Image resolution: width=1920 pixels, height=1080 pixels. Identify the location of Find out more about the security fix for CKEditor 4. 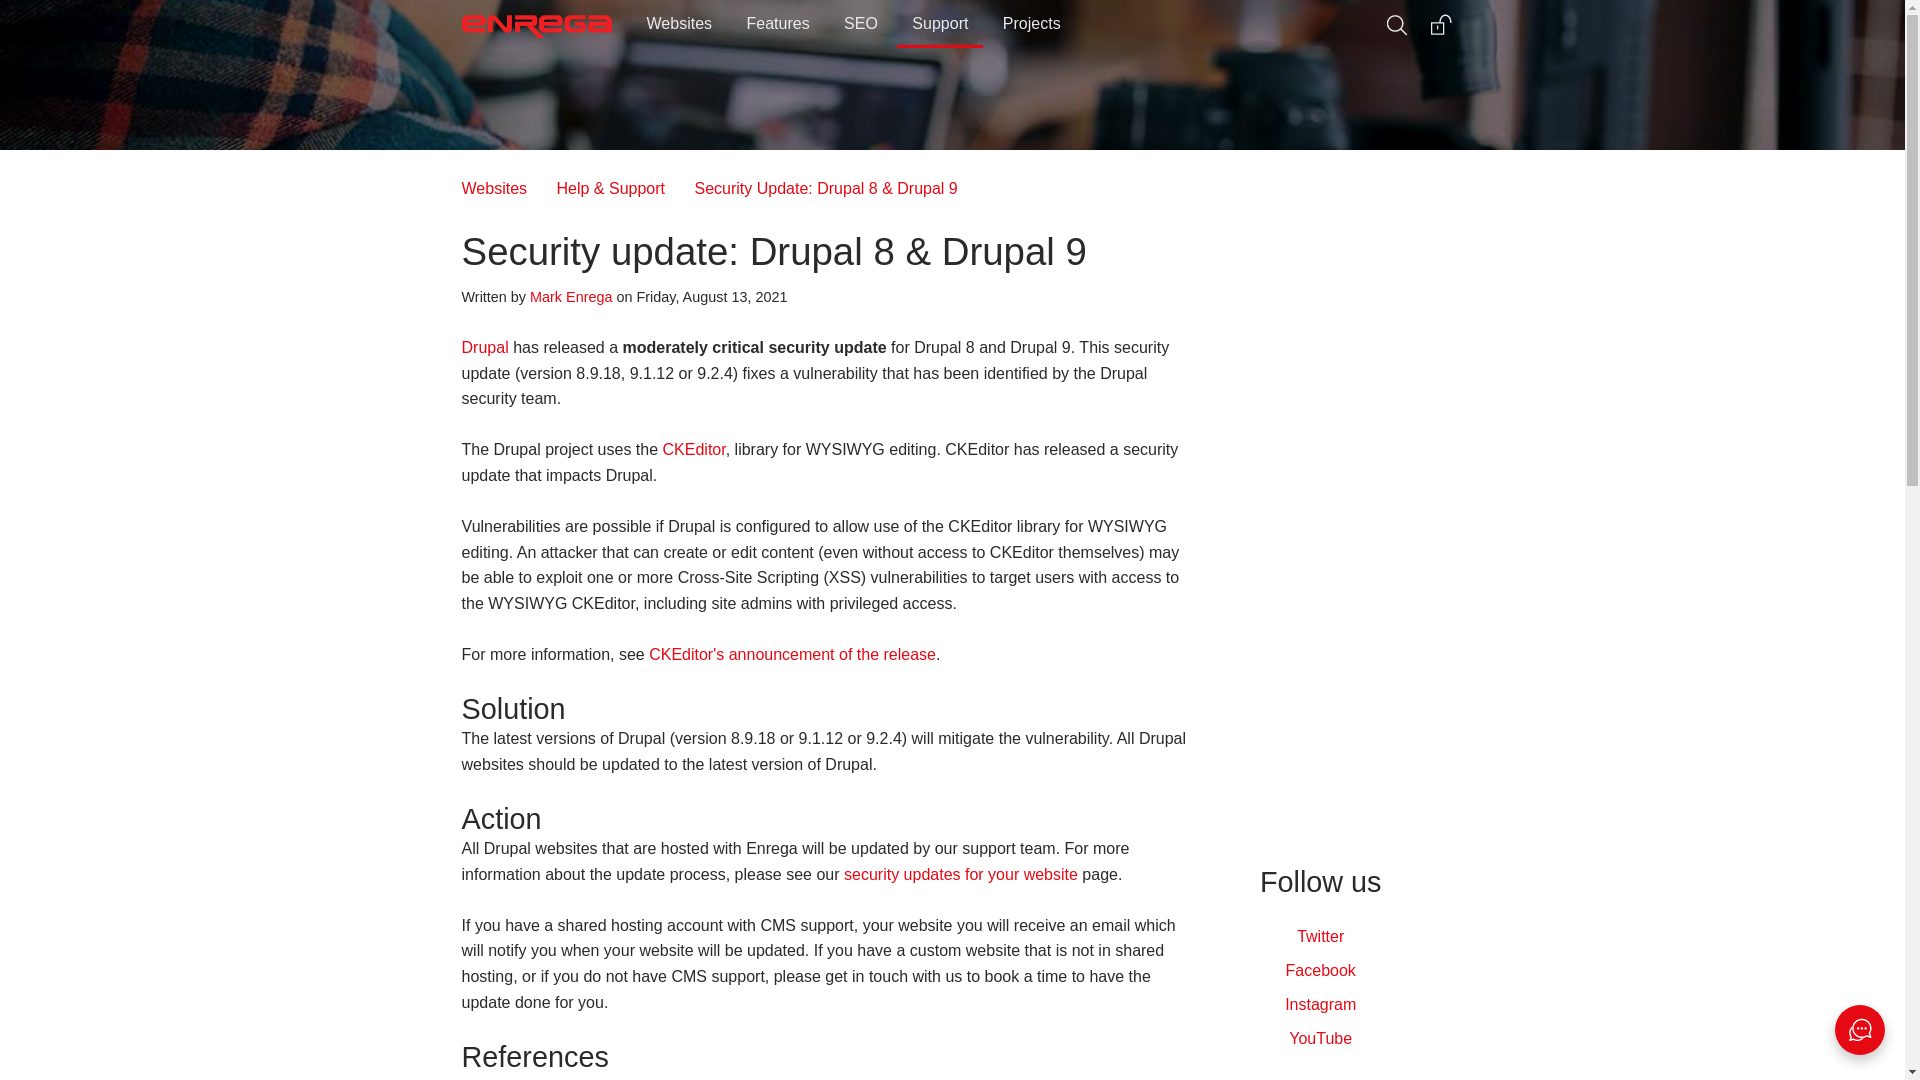
(792, 654).